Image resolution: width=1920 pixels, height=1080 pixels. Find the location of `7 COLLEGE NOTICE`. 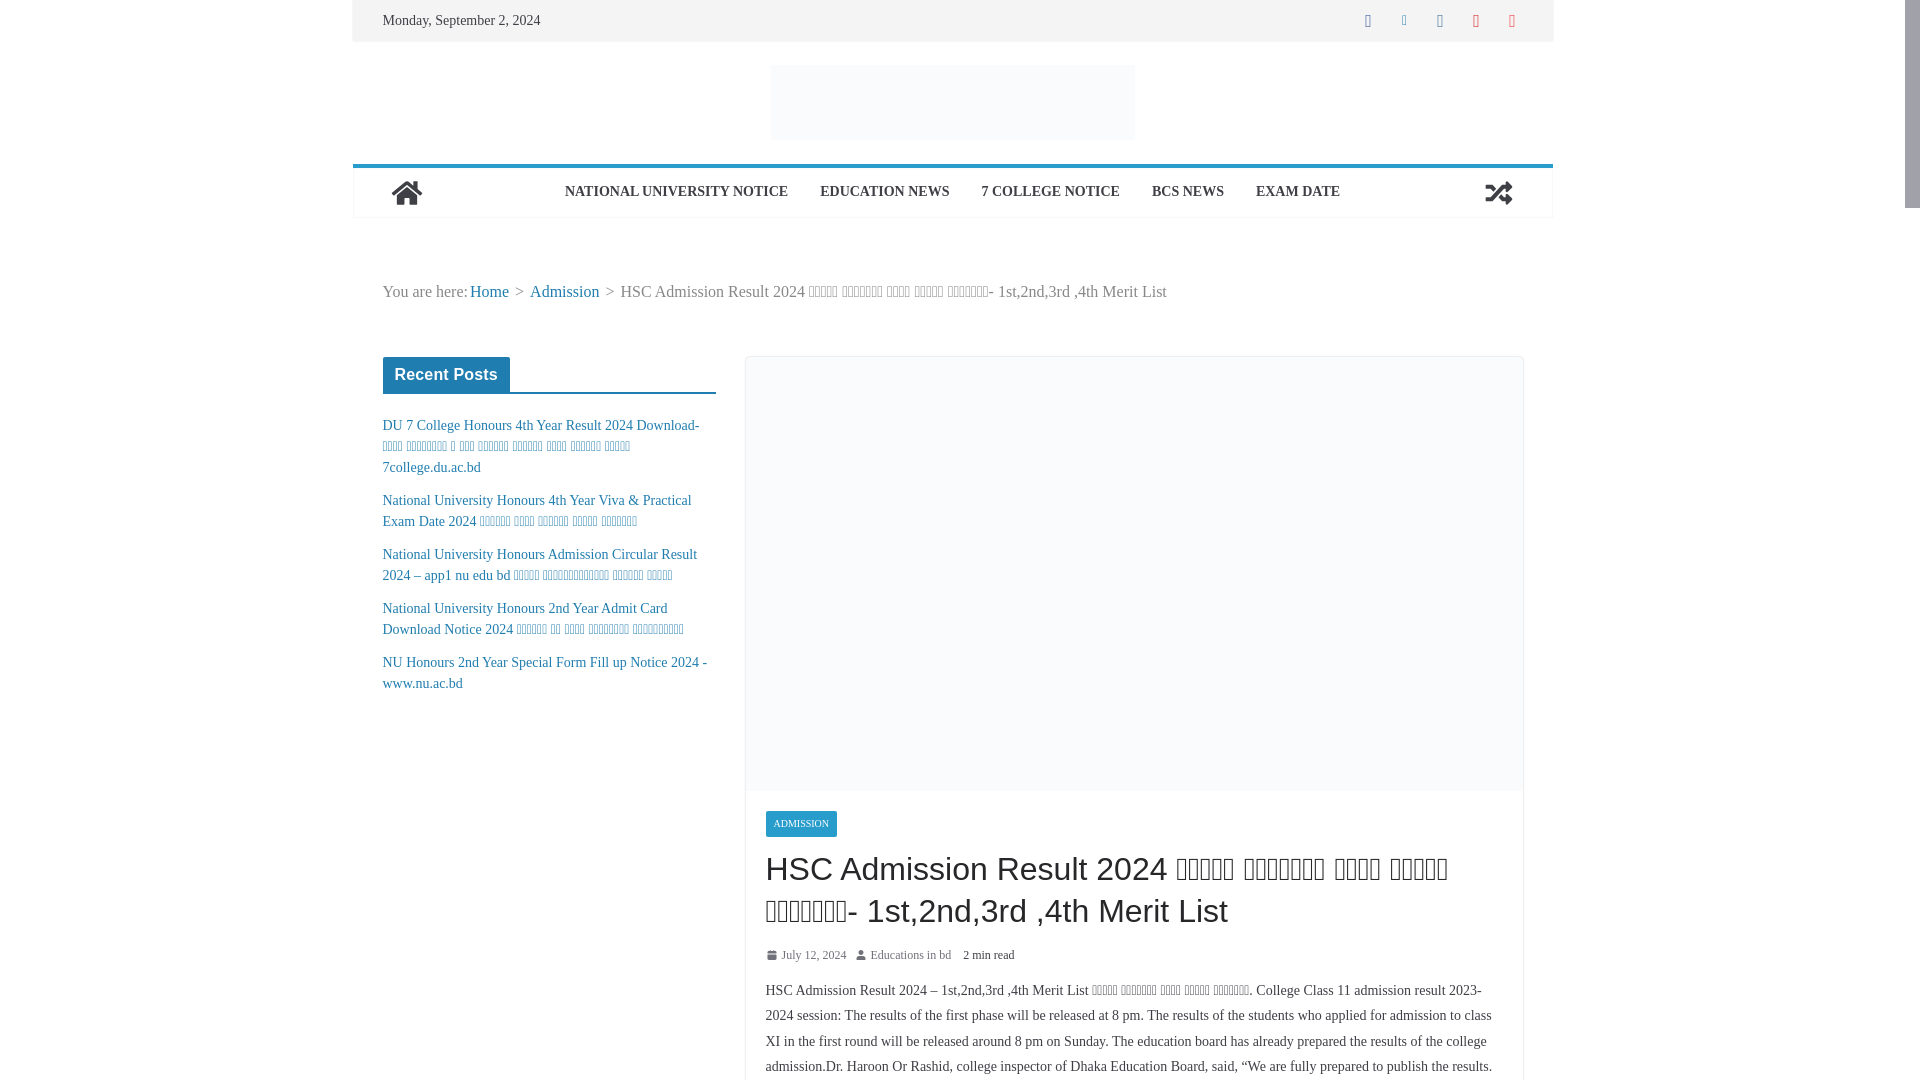

7 COLLEGE NOTICE is located at coordinates (1050, 193).